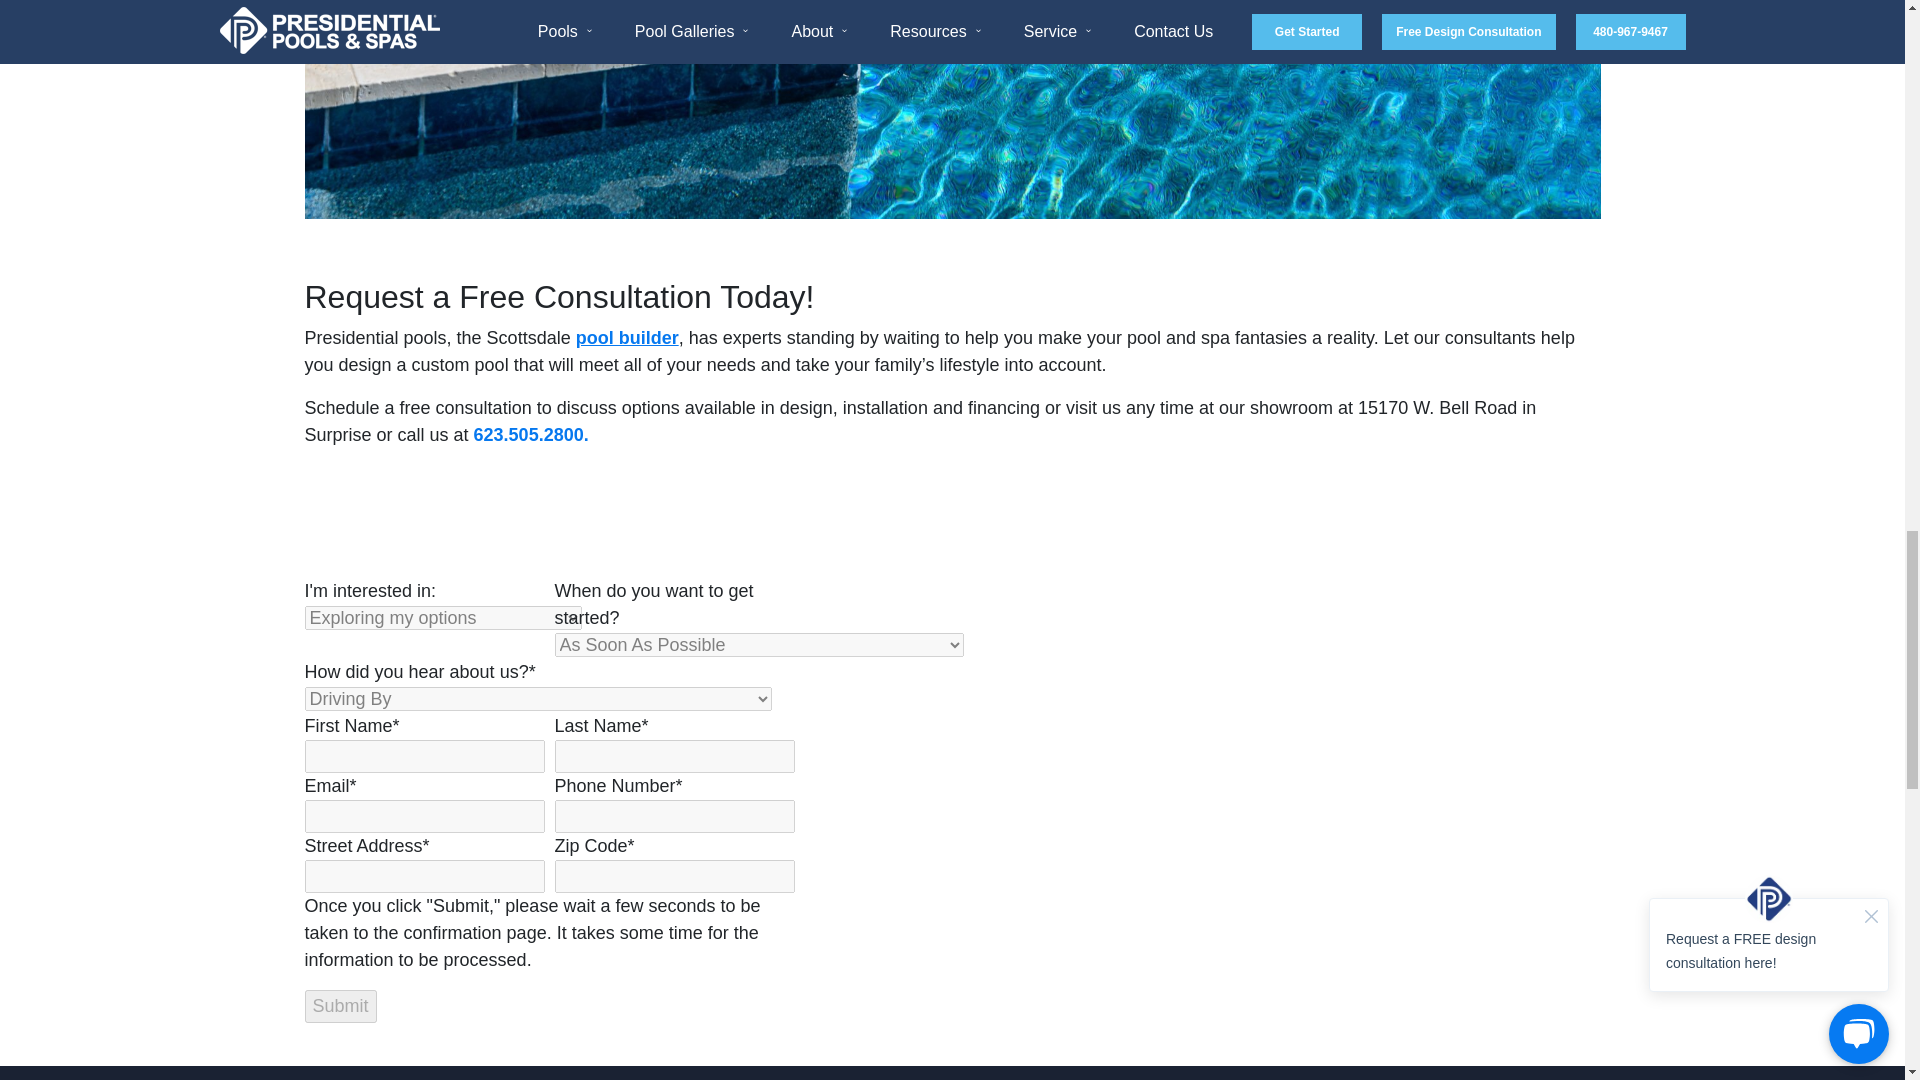 This screenshot has width=1920, height=1080. I want to click on Submit, so click(340, 1006).